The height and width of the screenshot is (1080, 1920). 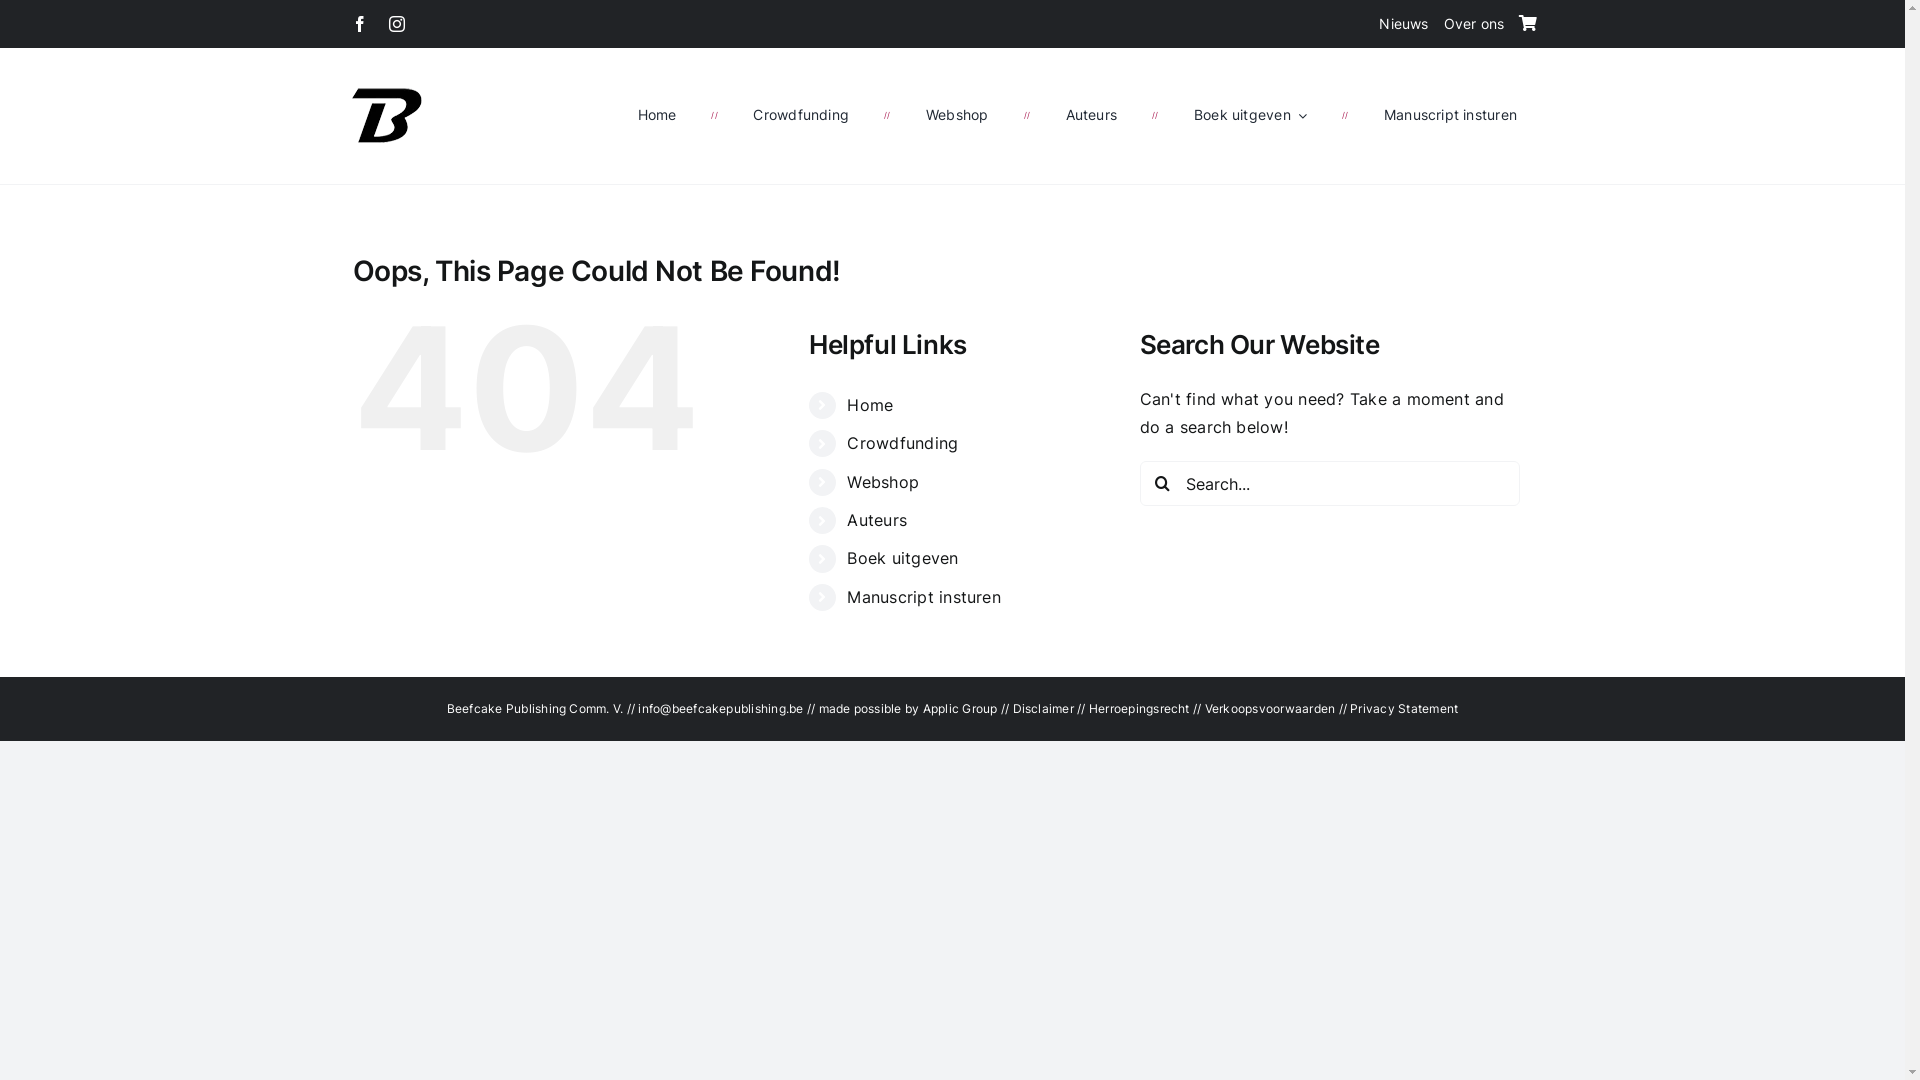 What do you see at coordinates (1270, 708) in the screenshot?
I see `Verkoopsvoorwaarden` at bounding box center [1270, 708].